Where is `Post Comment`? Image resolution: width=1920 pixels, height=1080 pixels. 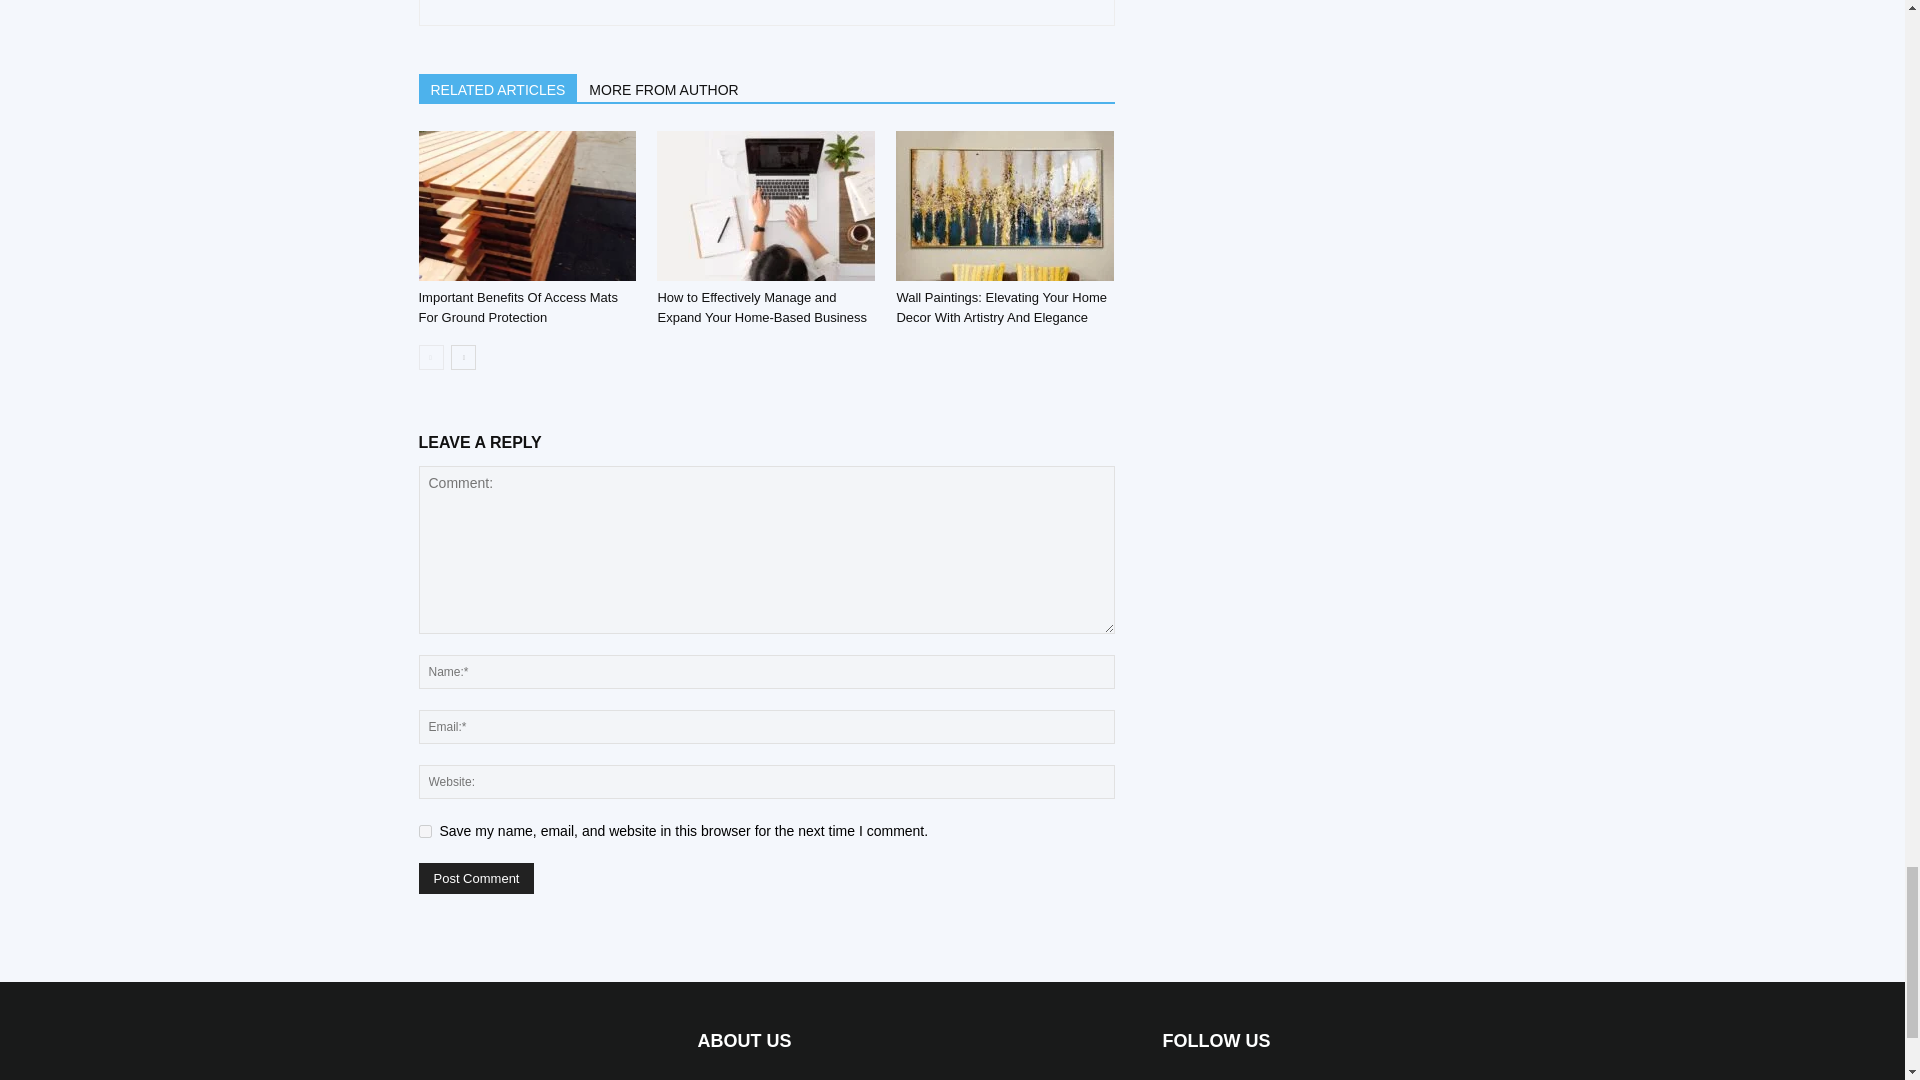 Post Comment is located at coordinates (476, 878).